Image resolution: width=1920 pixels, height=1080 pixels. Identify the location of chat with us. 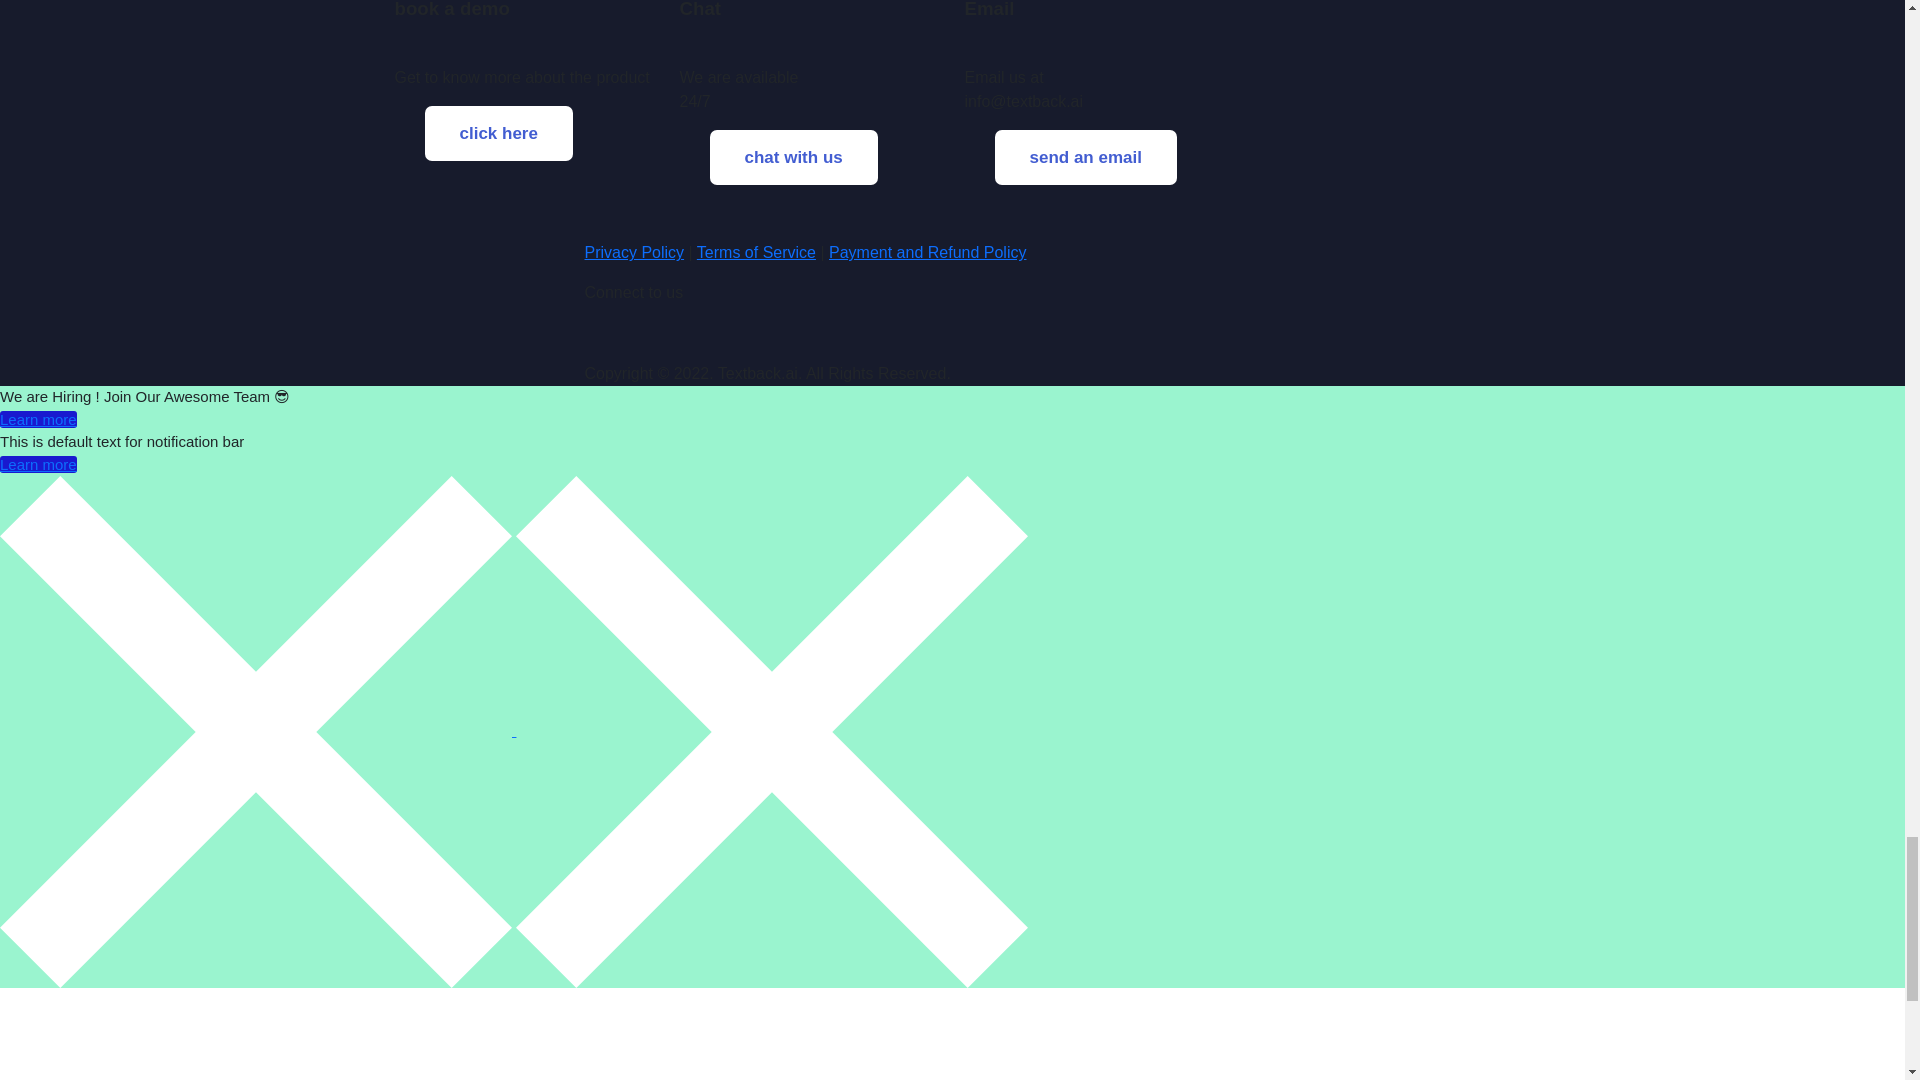
(794, 157).